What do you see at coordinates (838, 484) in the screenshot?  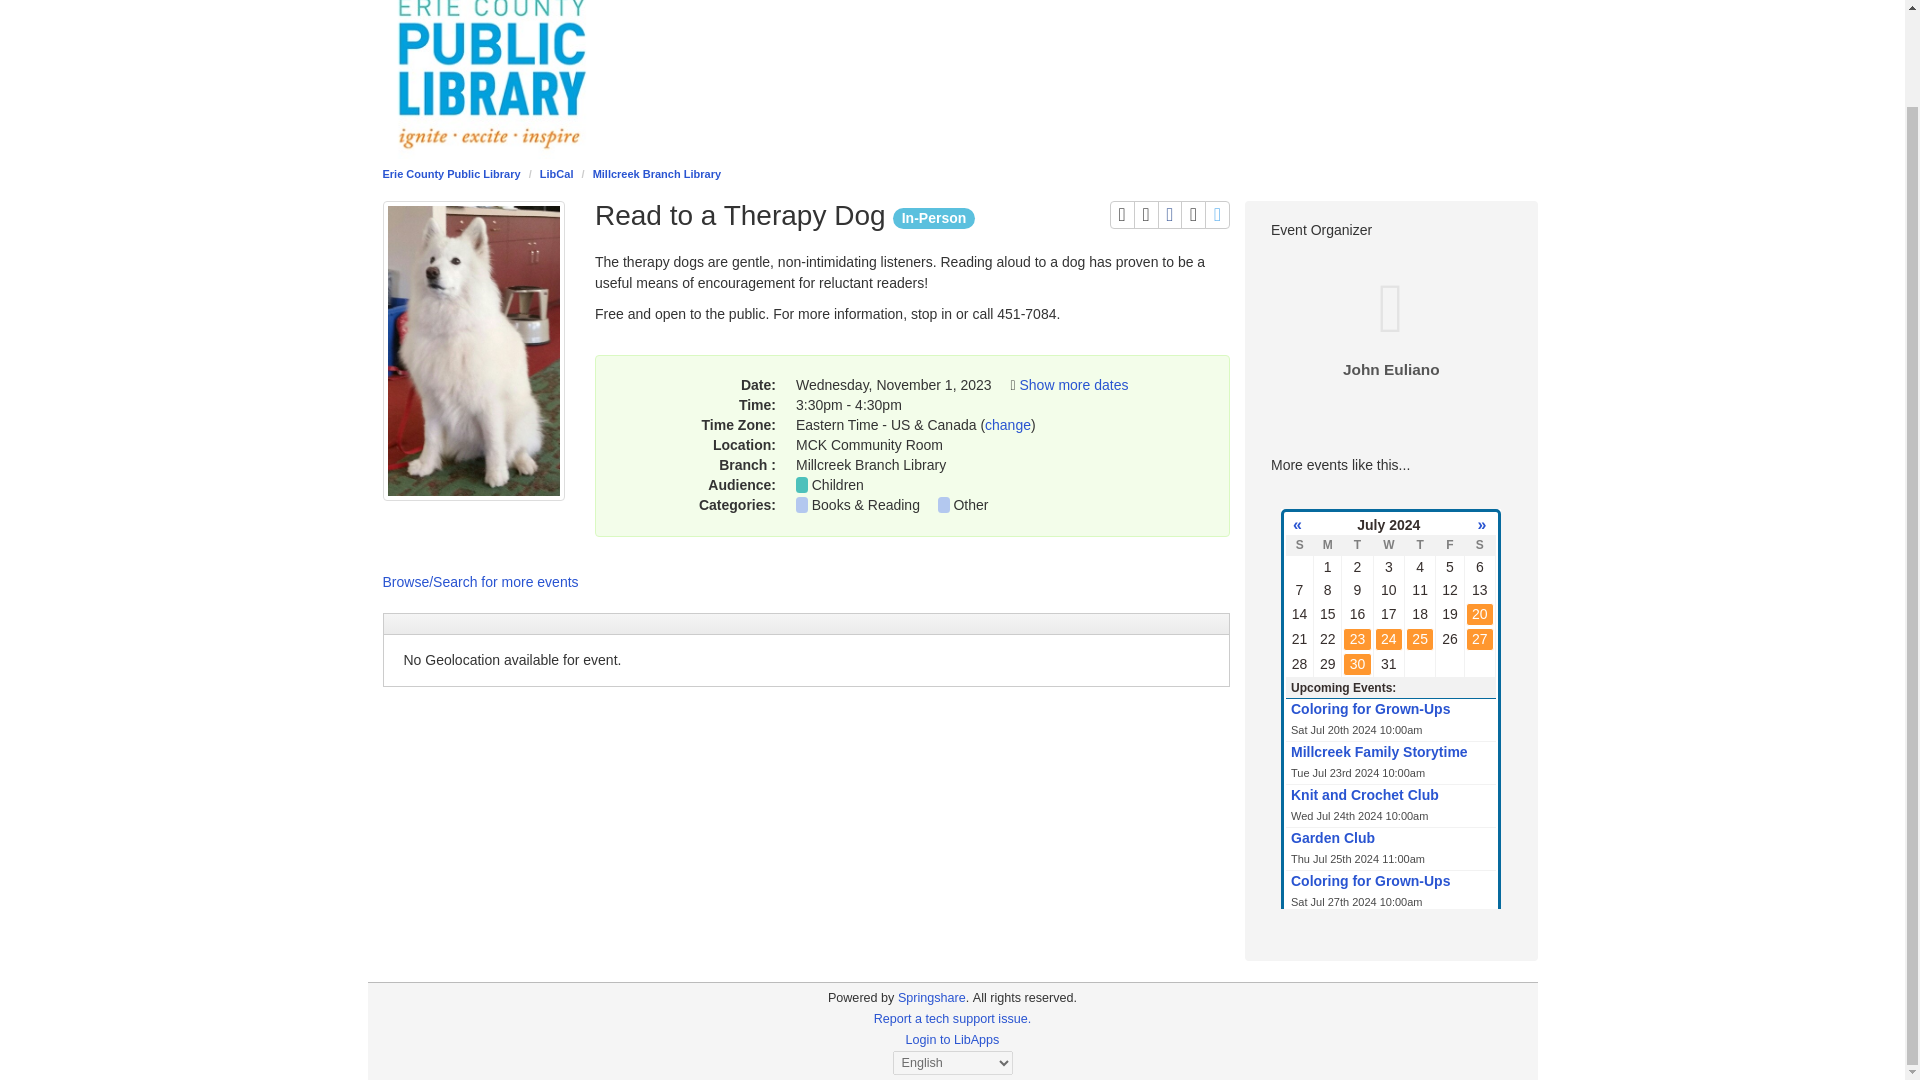 I see `Children` at bounding box center [838, 484].